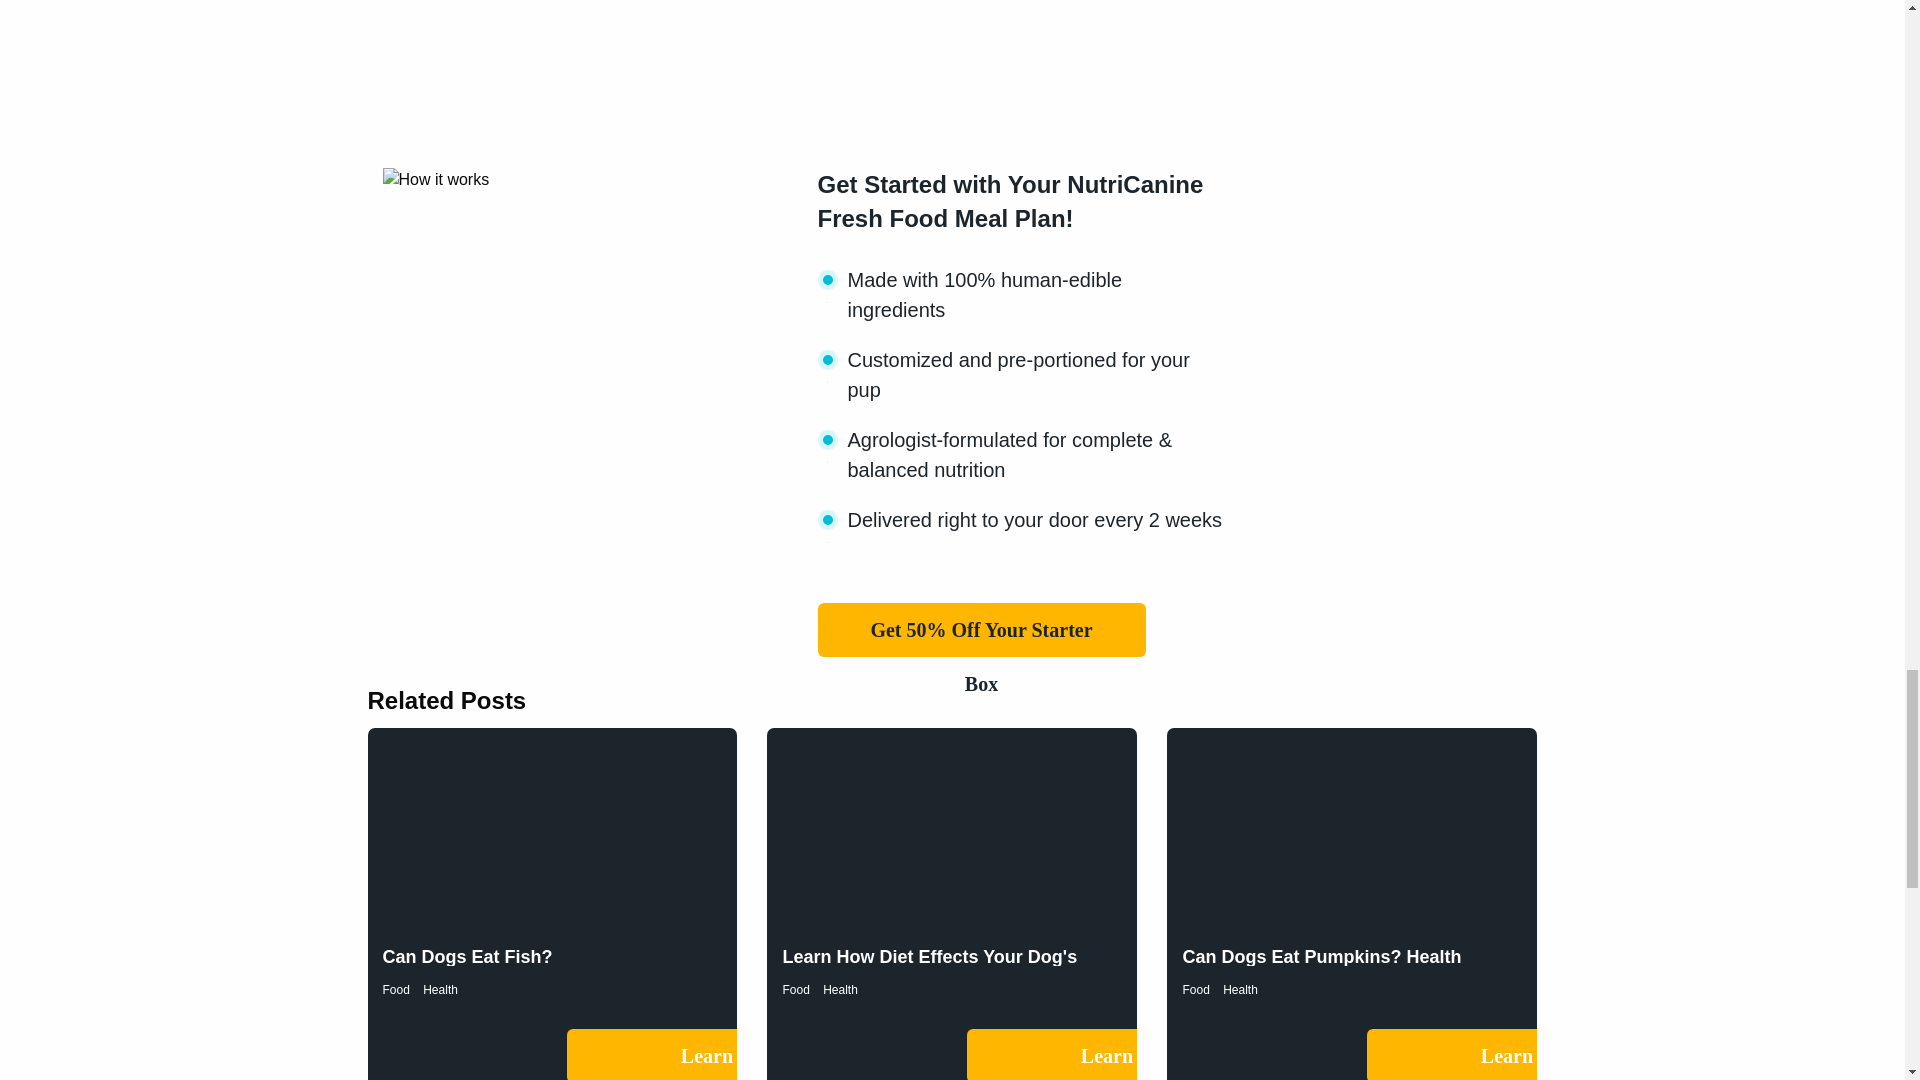  What do you see at coordinates (1531, 1054) in the screenshot?
I see `Learn more` at bounding box center [1531, 1054].